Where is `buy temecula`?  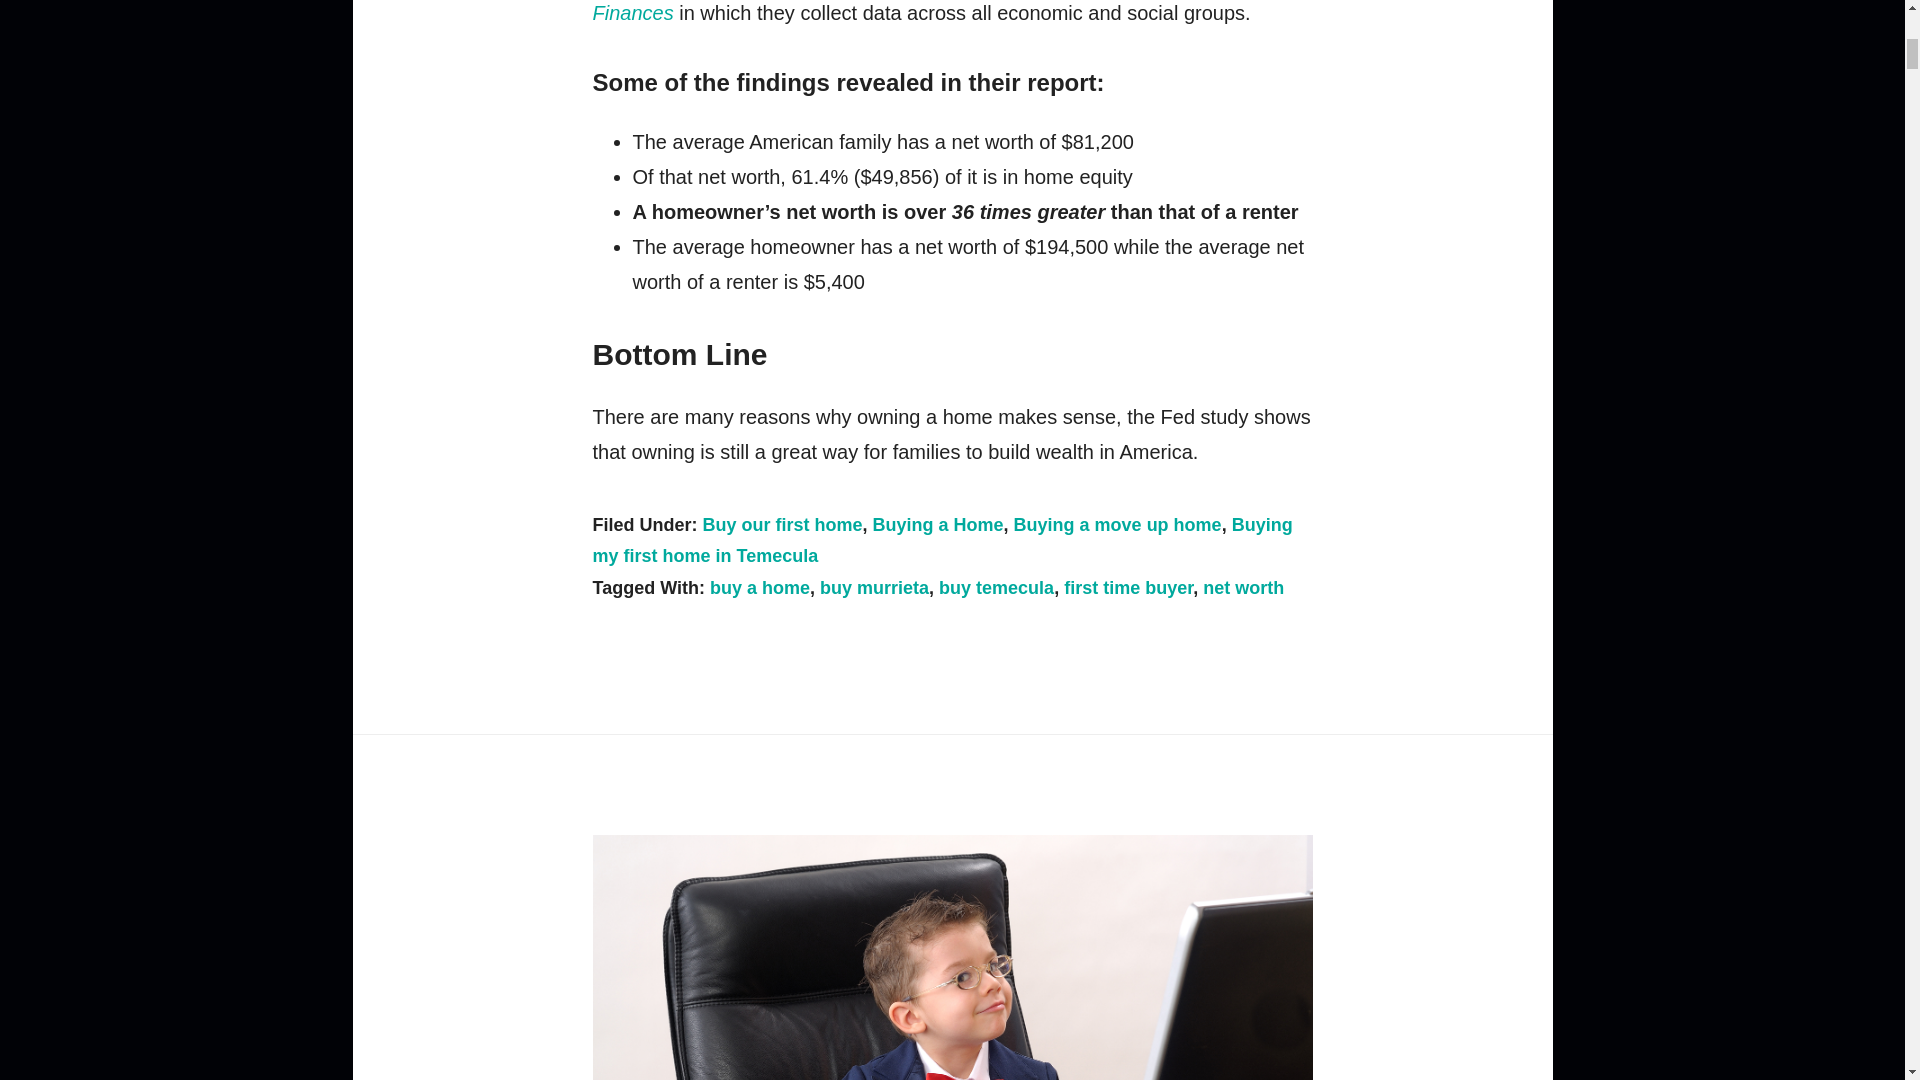 buy temecula is located at coordinates (996, 588).